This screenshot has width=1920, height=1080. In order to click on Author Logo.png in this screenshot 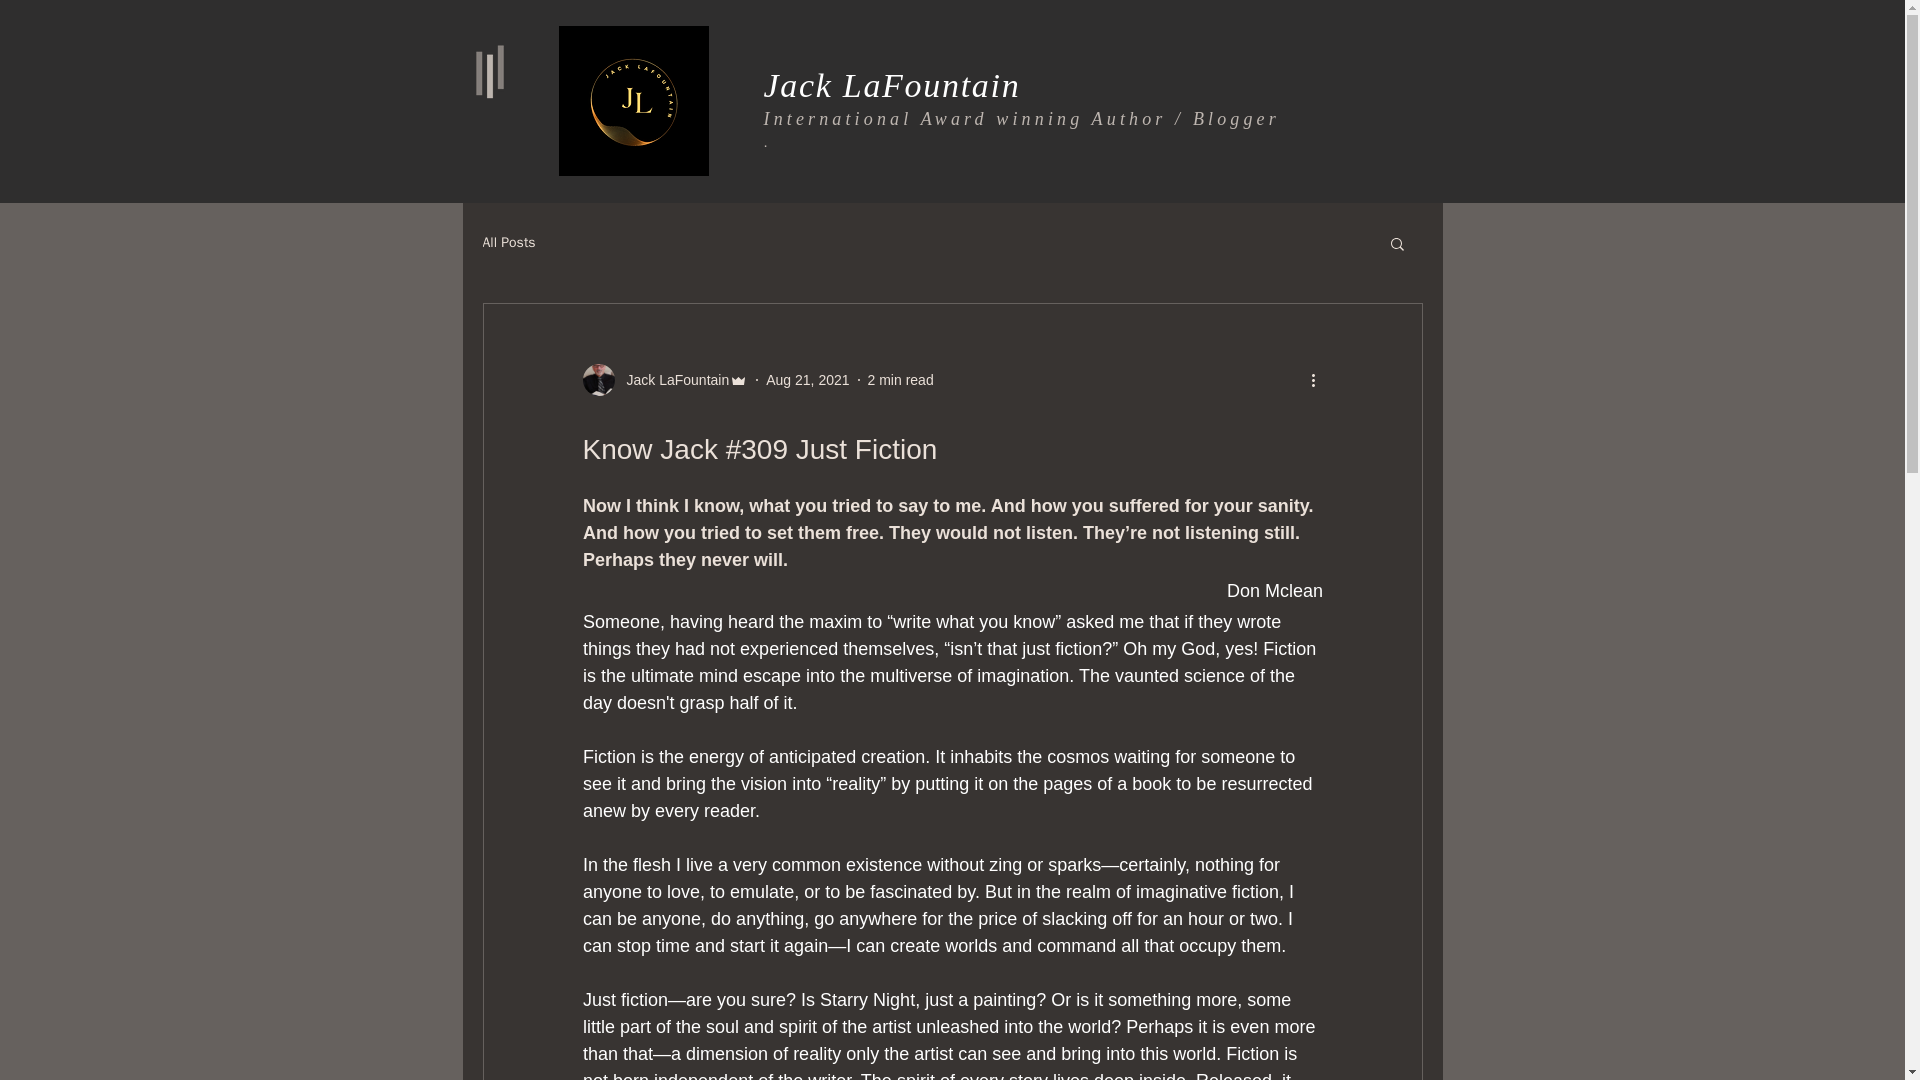, I will do `click(633, 100)`.